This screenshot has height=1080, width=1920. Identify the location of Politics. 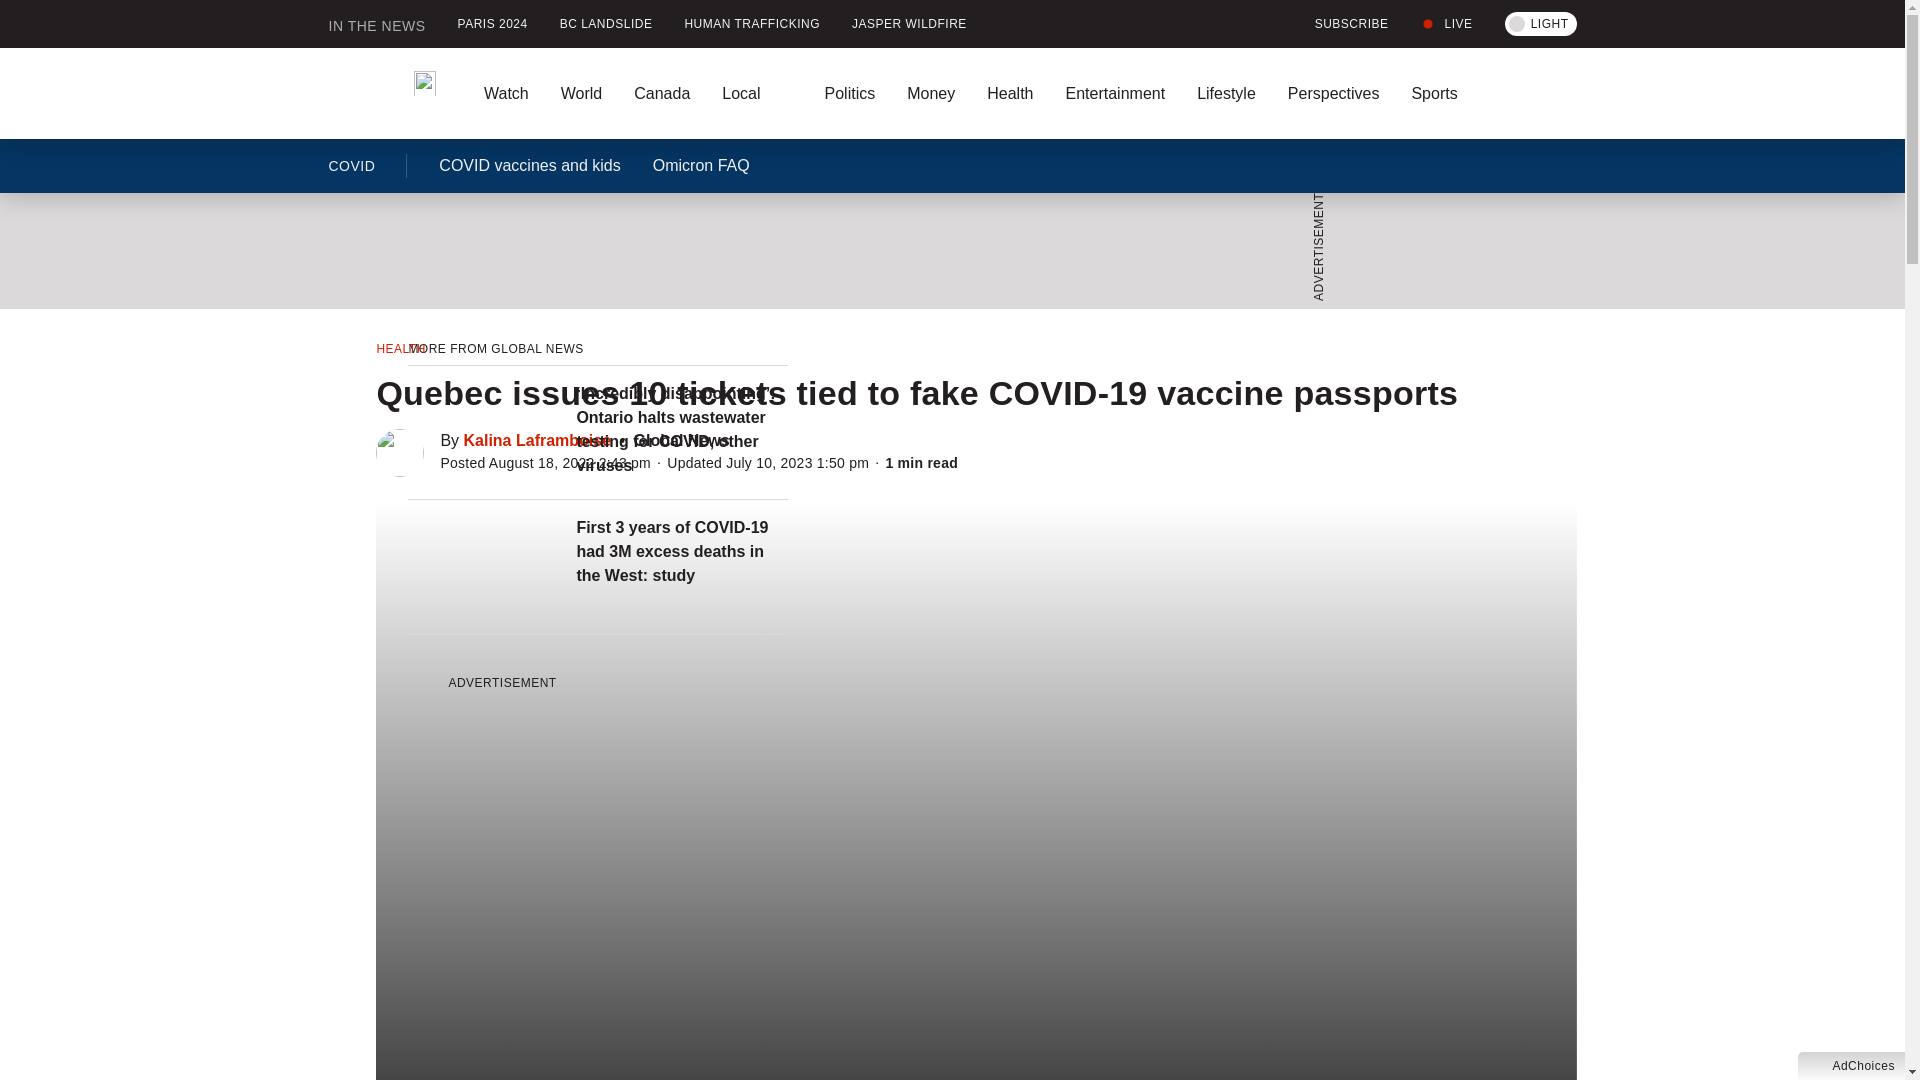
(849, 93).